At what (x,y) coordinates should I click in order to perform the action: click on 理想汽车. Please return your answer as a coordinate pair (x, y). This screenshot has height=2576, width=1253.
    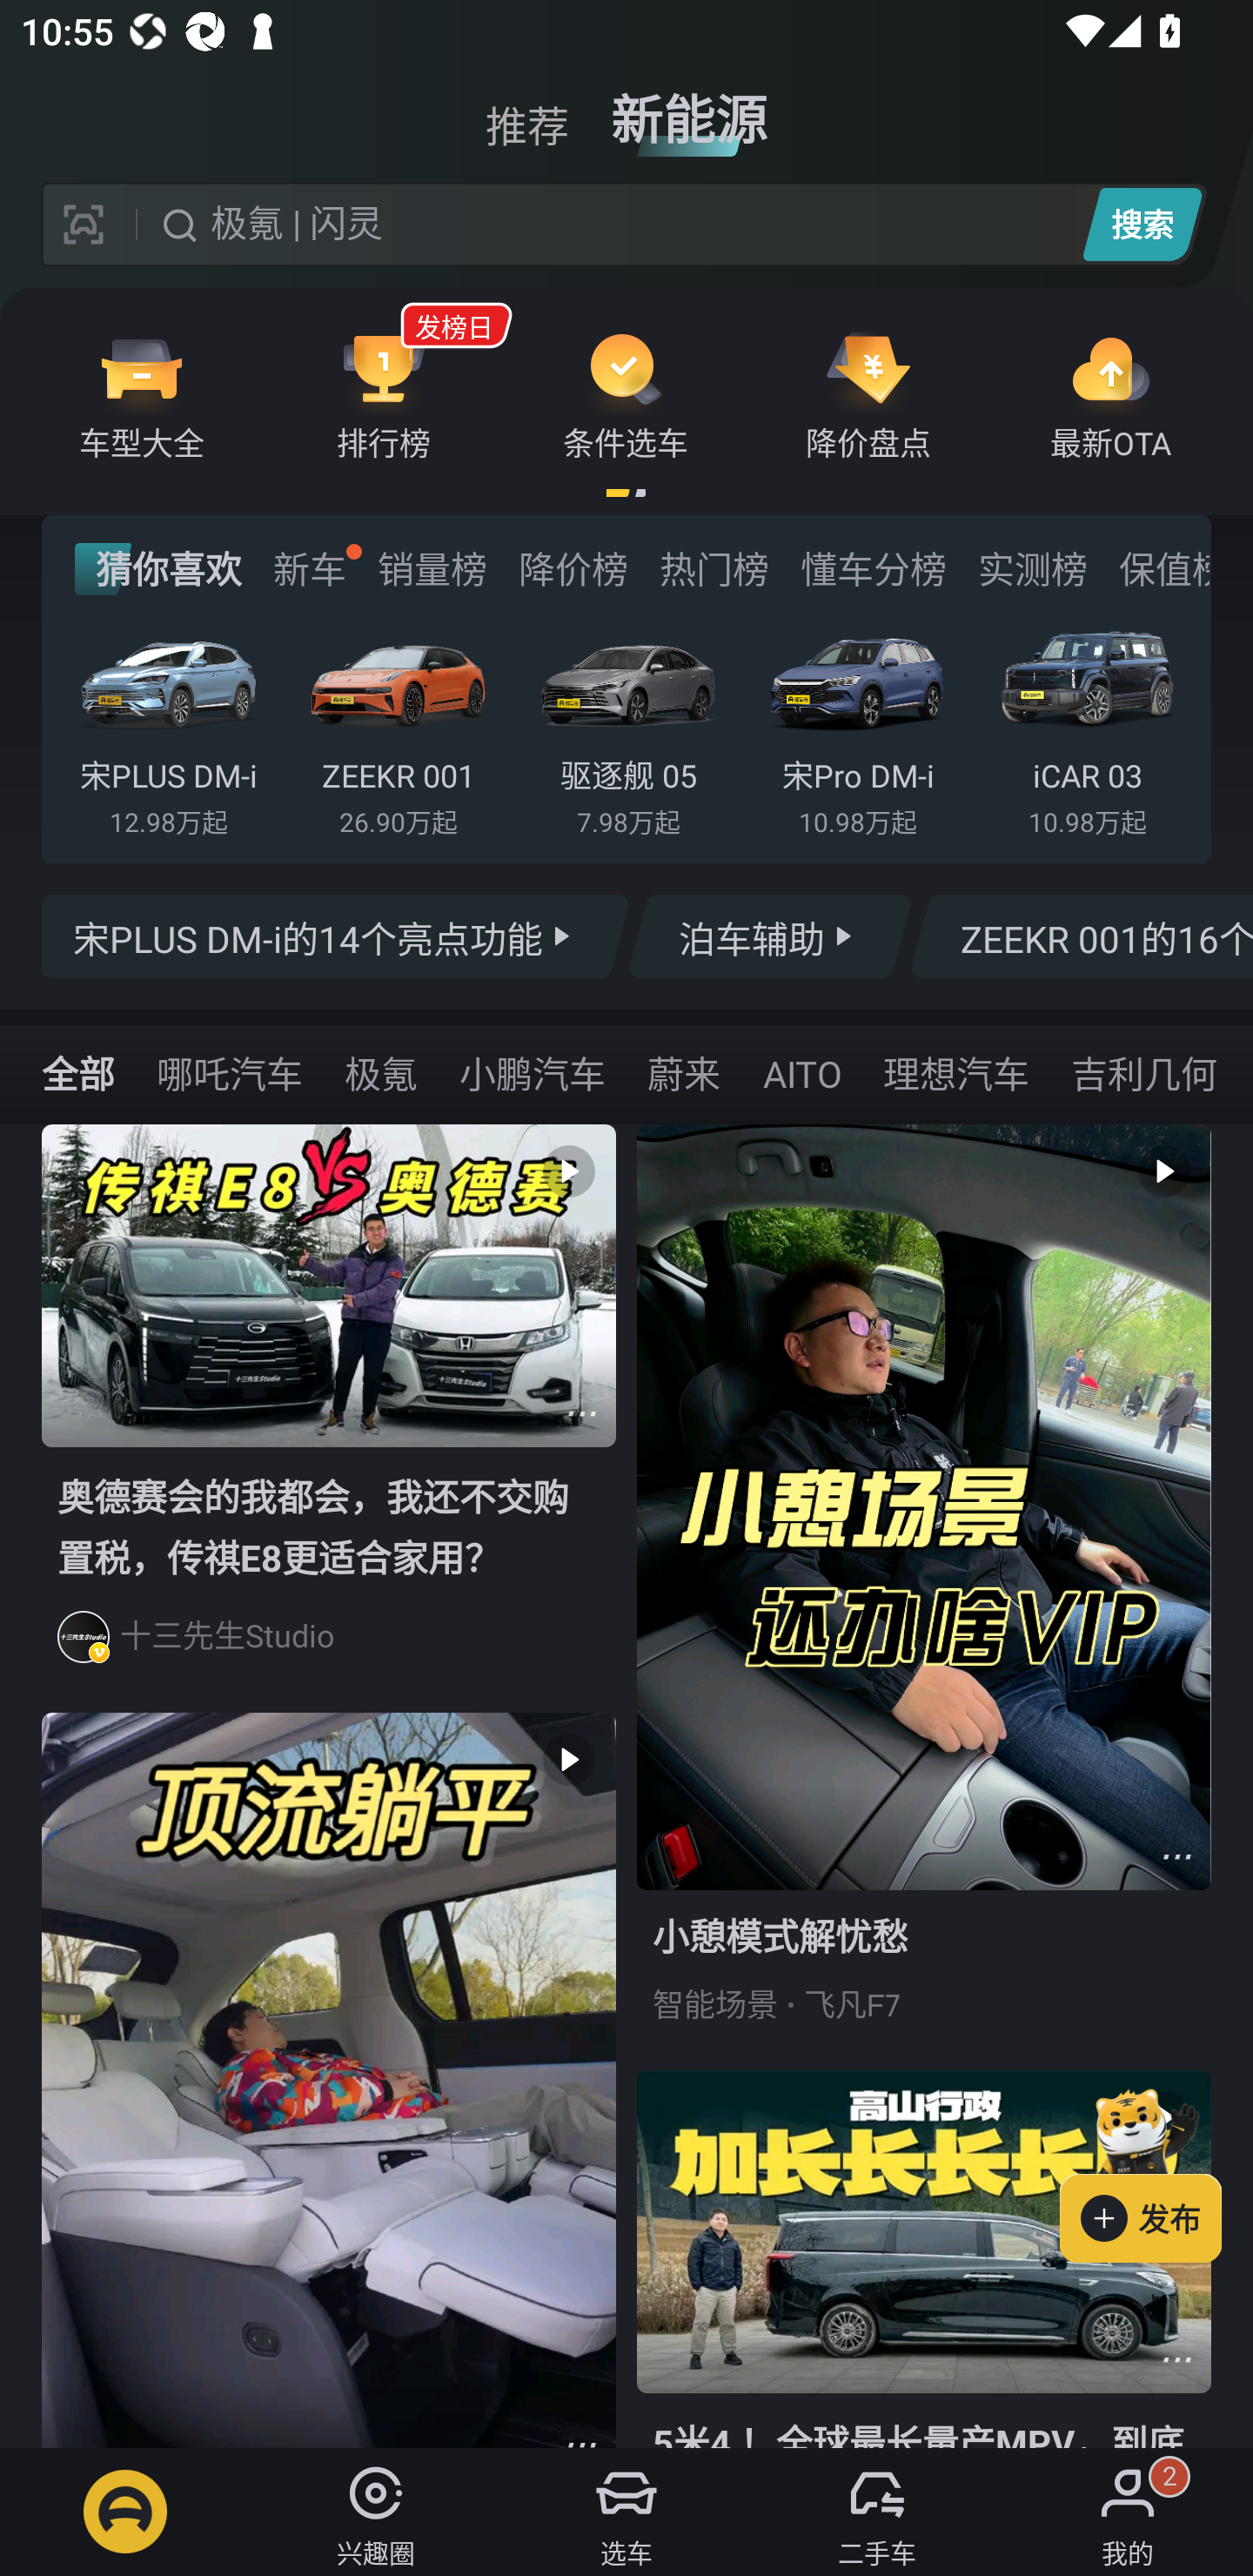
    Looking at the image, I should click on (955, 1072).